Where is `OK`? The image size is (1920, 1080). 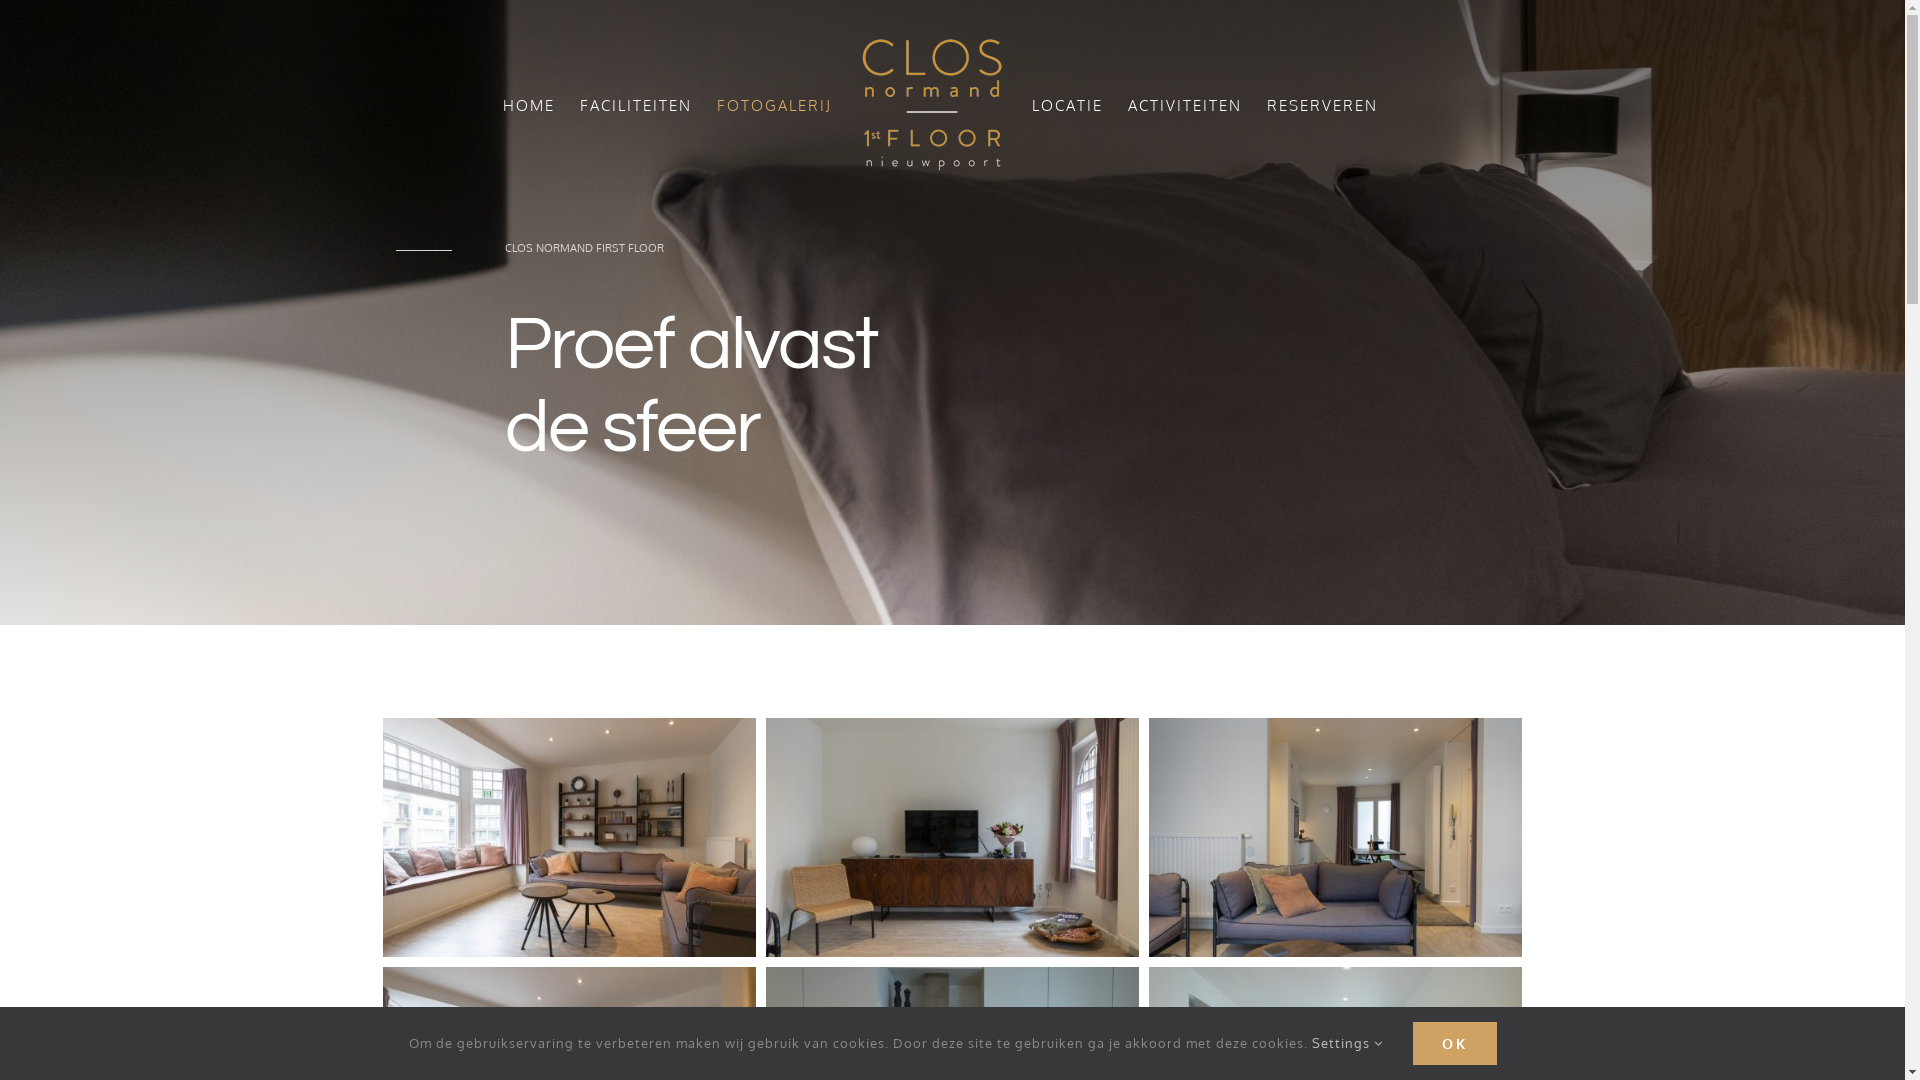
OK is located at coordinates (1454, 1044).